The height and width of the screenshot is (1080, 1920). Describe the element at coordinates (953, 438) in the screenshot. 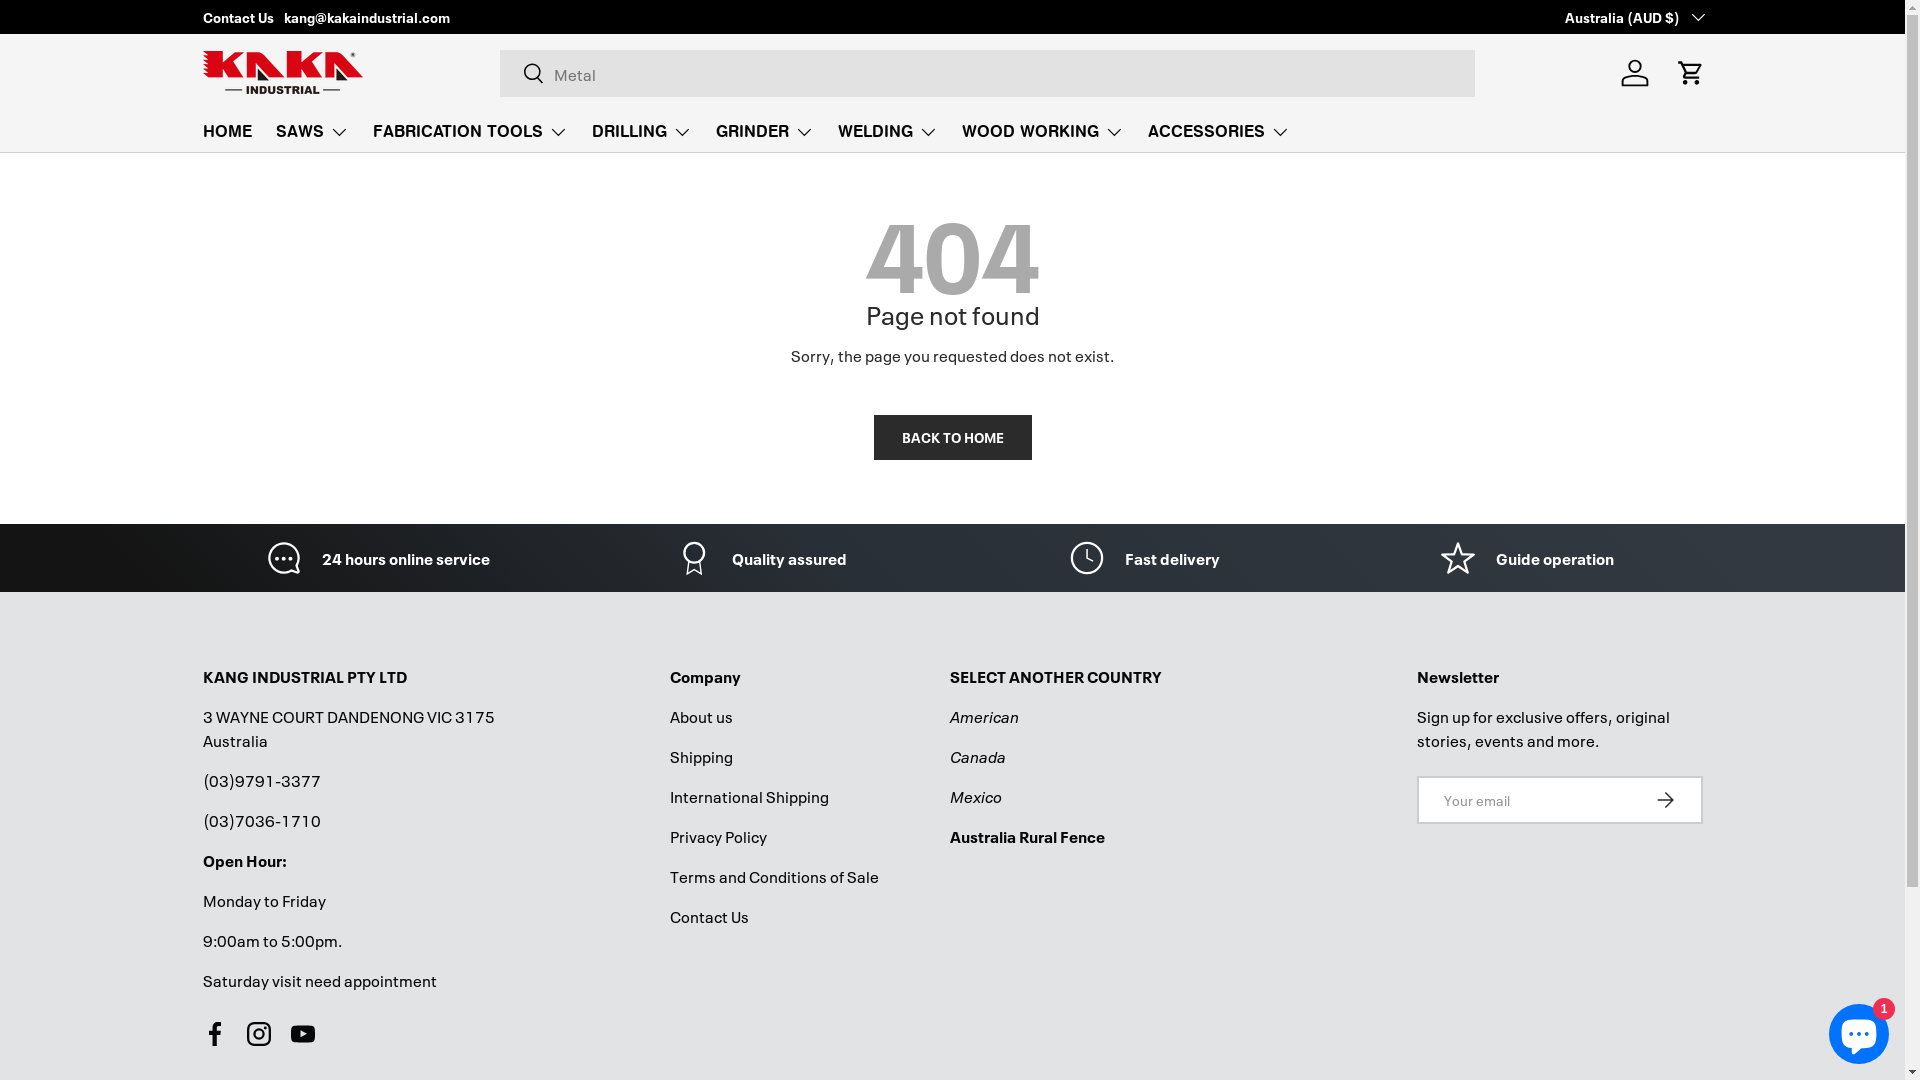

I see `BACK TO HOME` at that location.